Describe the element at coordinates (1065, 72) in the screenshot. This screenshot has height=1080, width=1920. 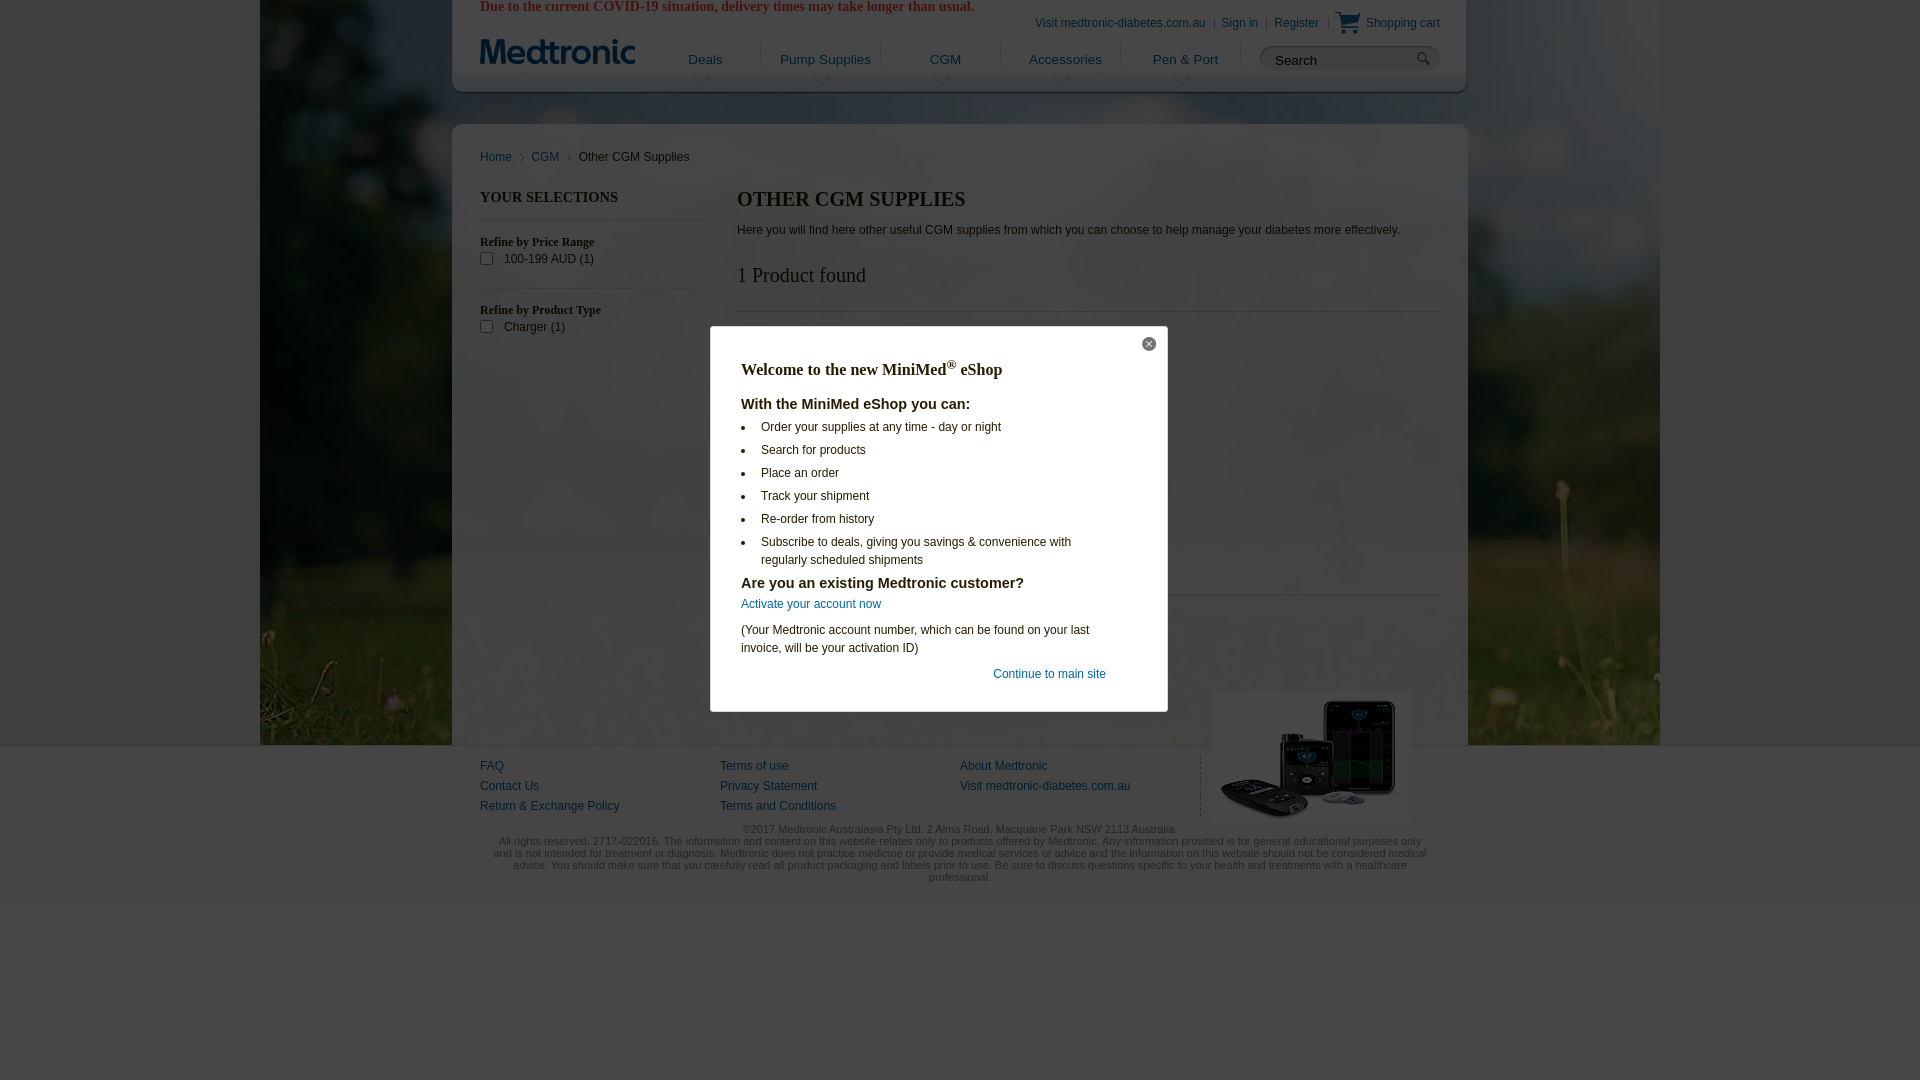
I see `Accessories` at that location.